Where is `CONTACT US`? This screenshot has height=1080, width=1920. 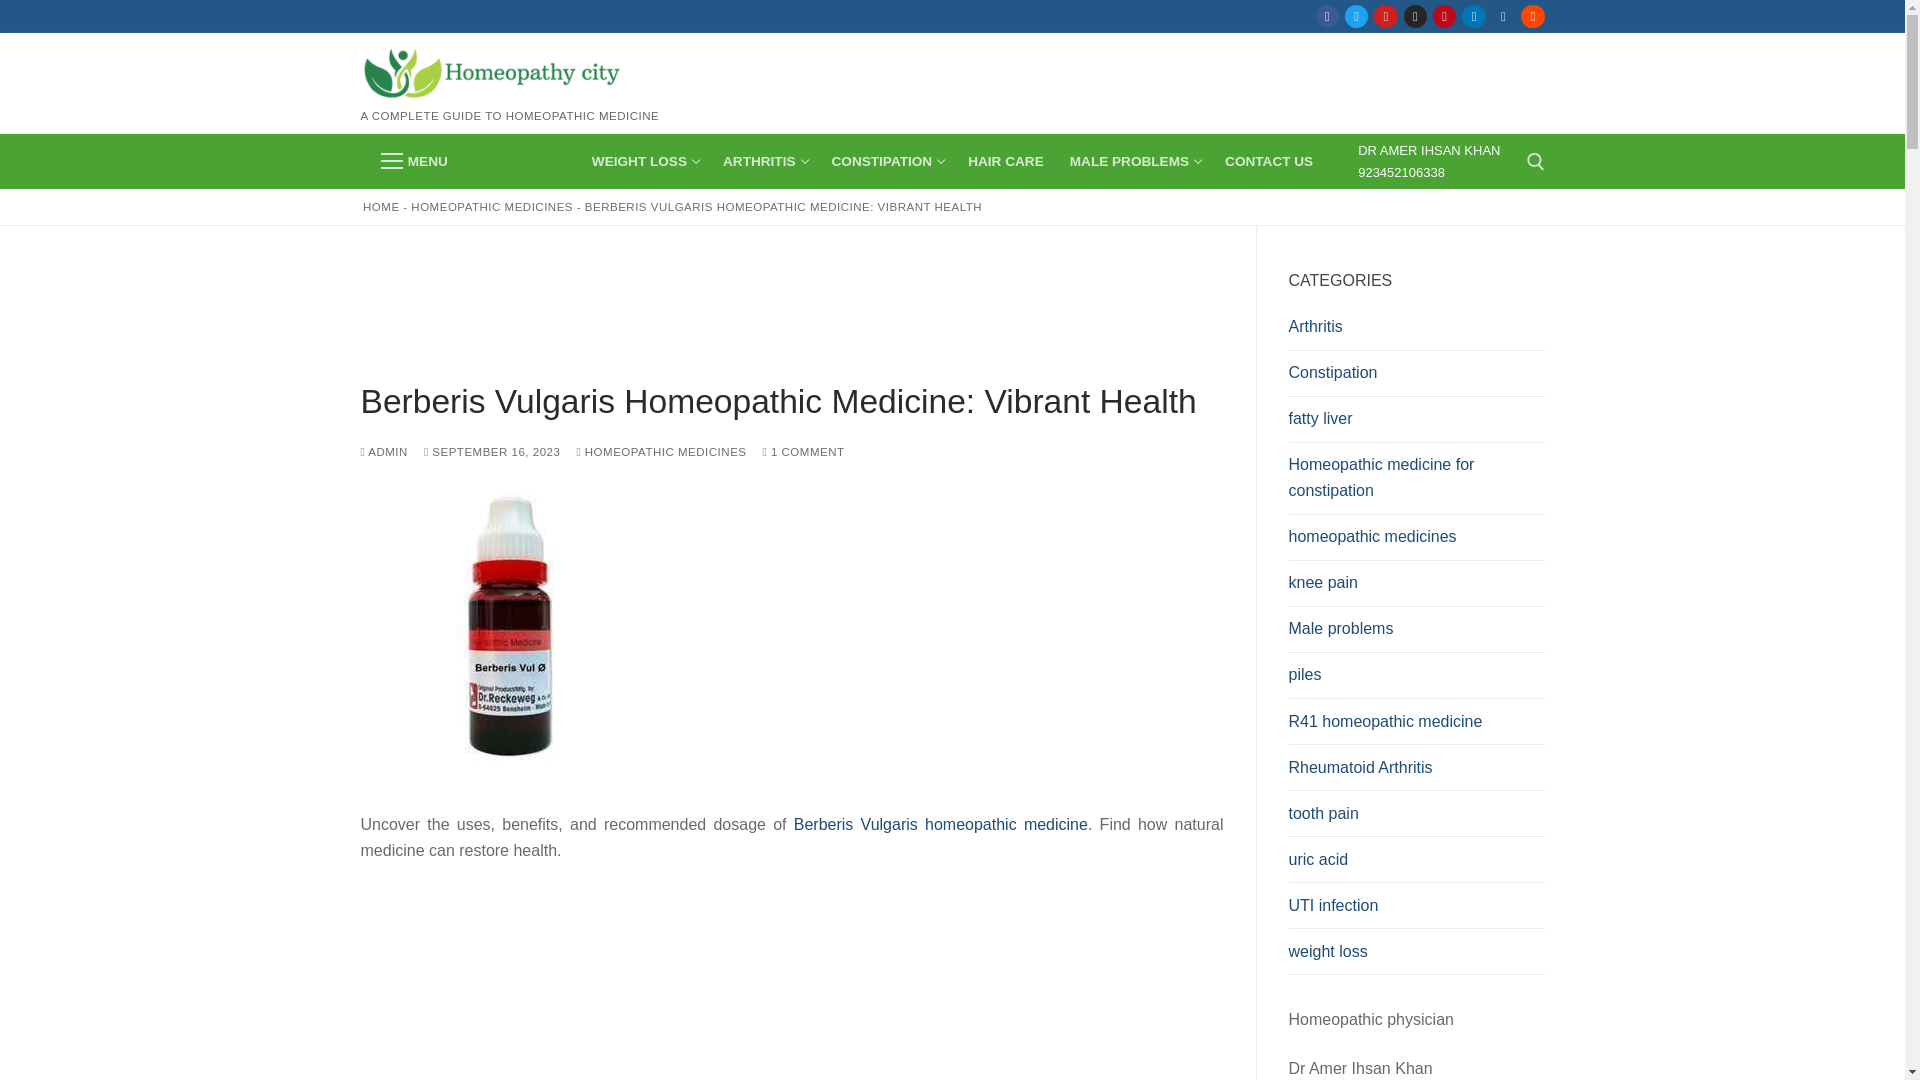
CONTACT US is located at coordinates (792, 982).